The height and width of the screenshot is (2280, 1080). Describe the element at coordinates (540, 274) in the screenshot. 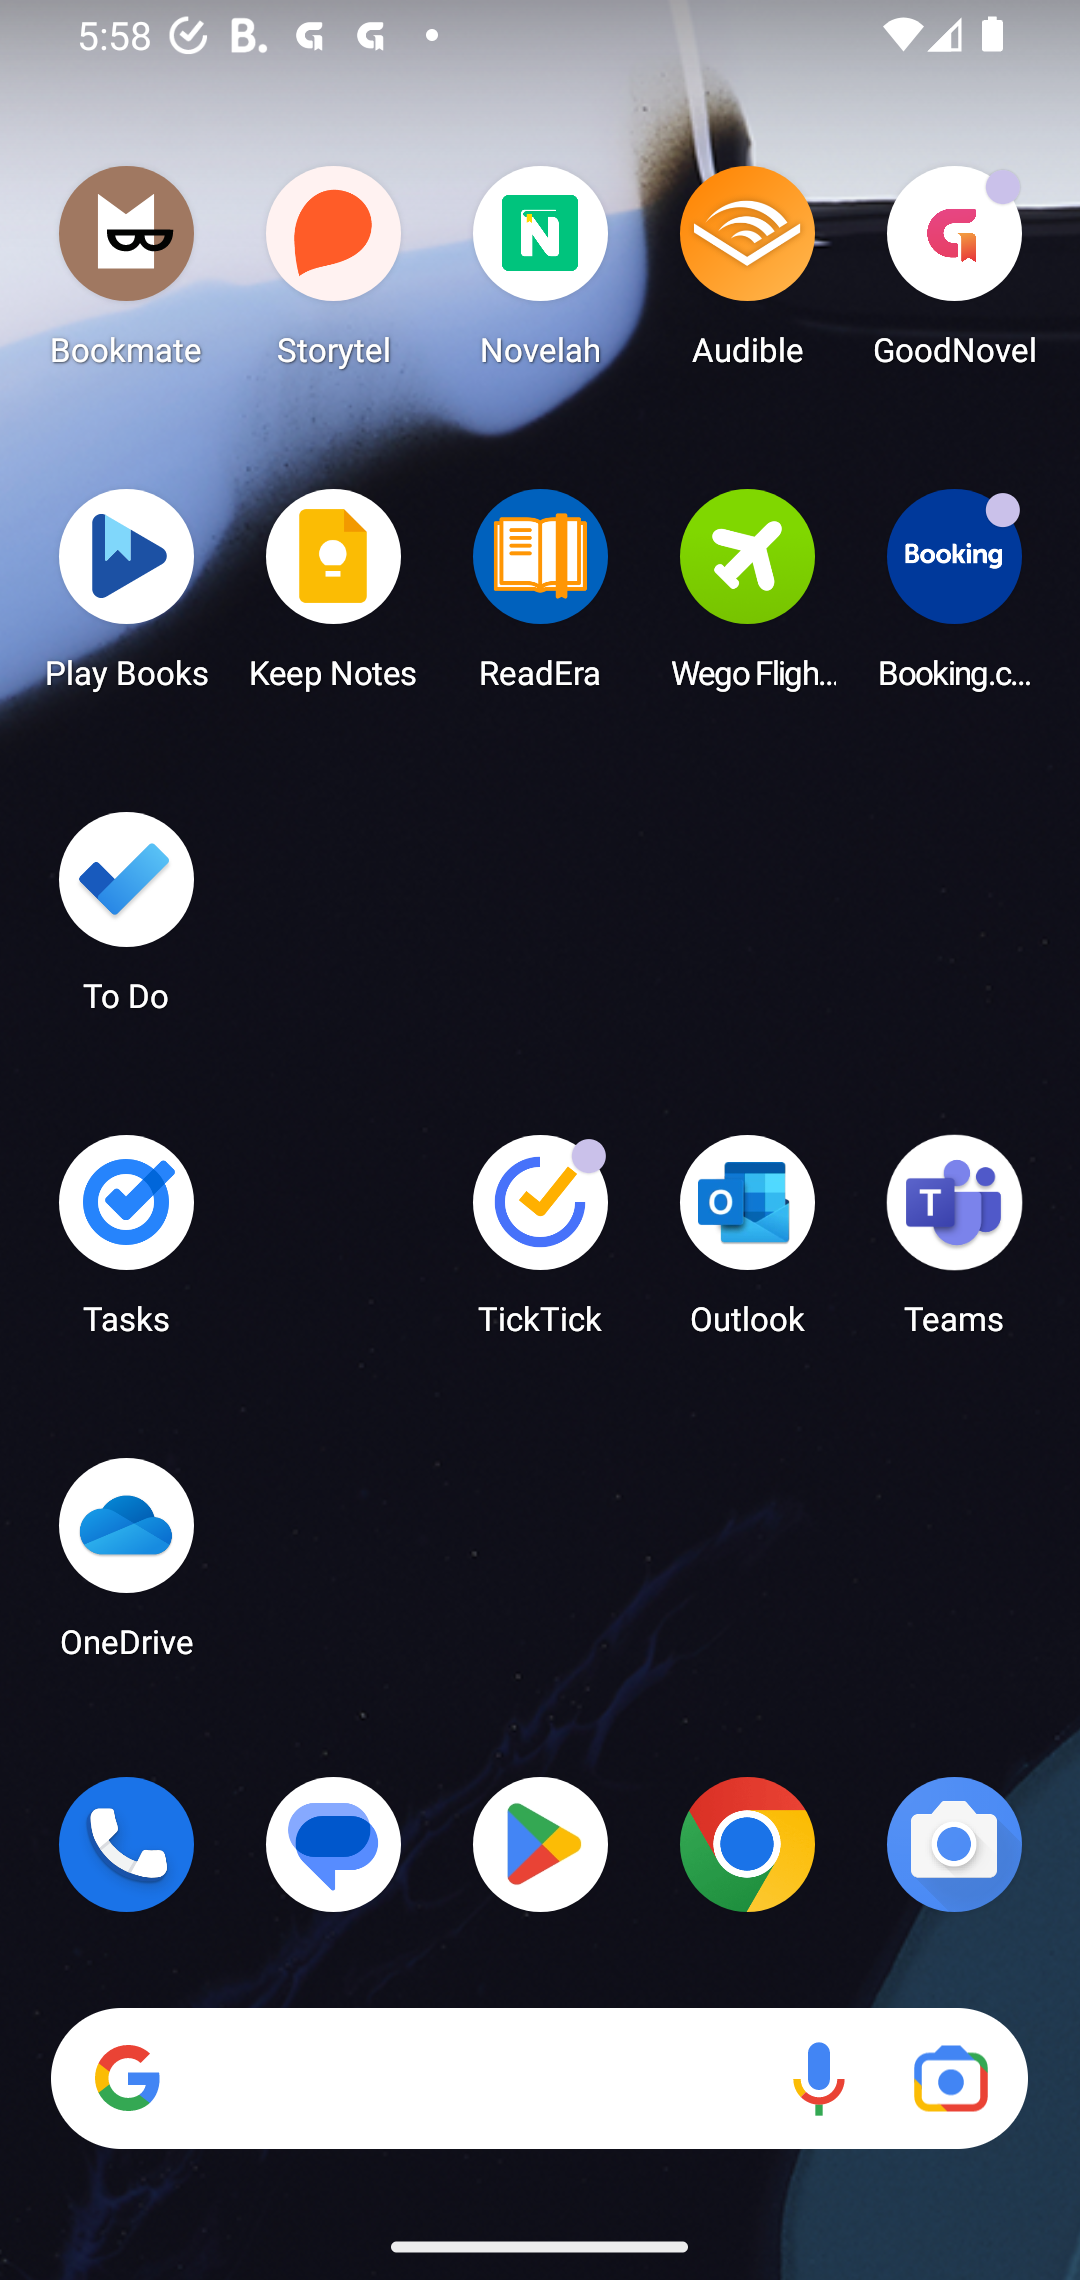

I see `Novelah` at that location.